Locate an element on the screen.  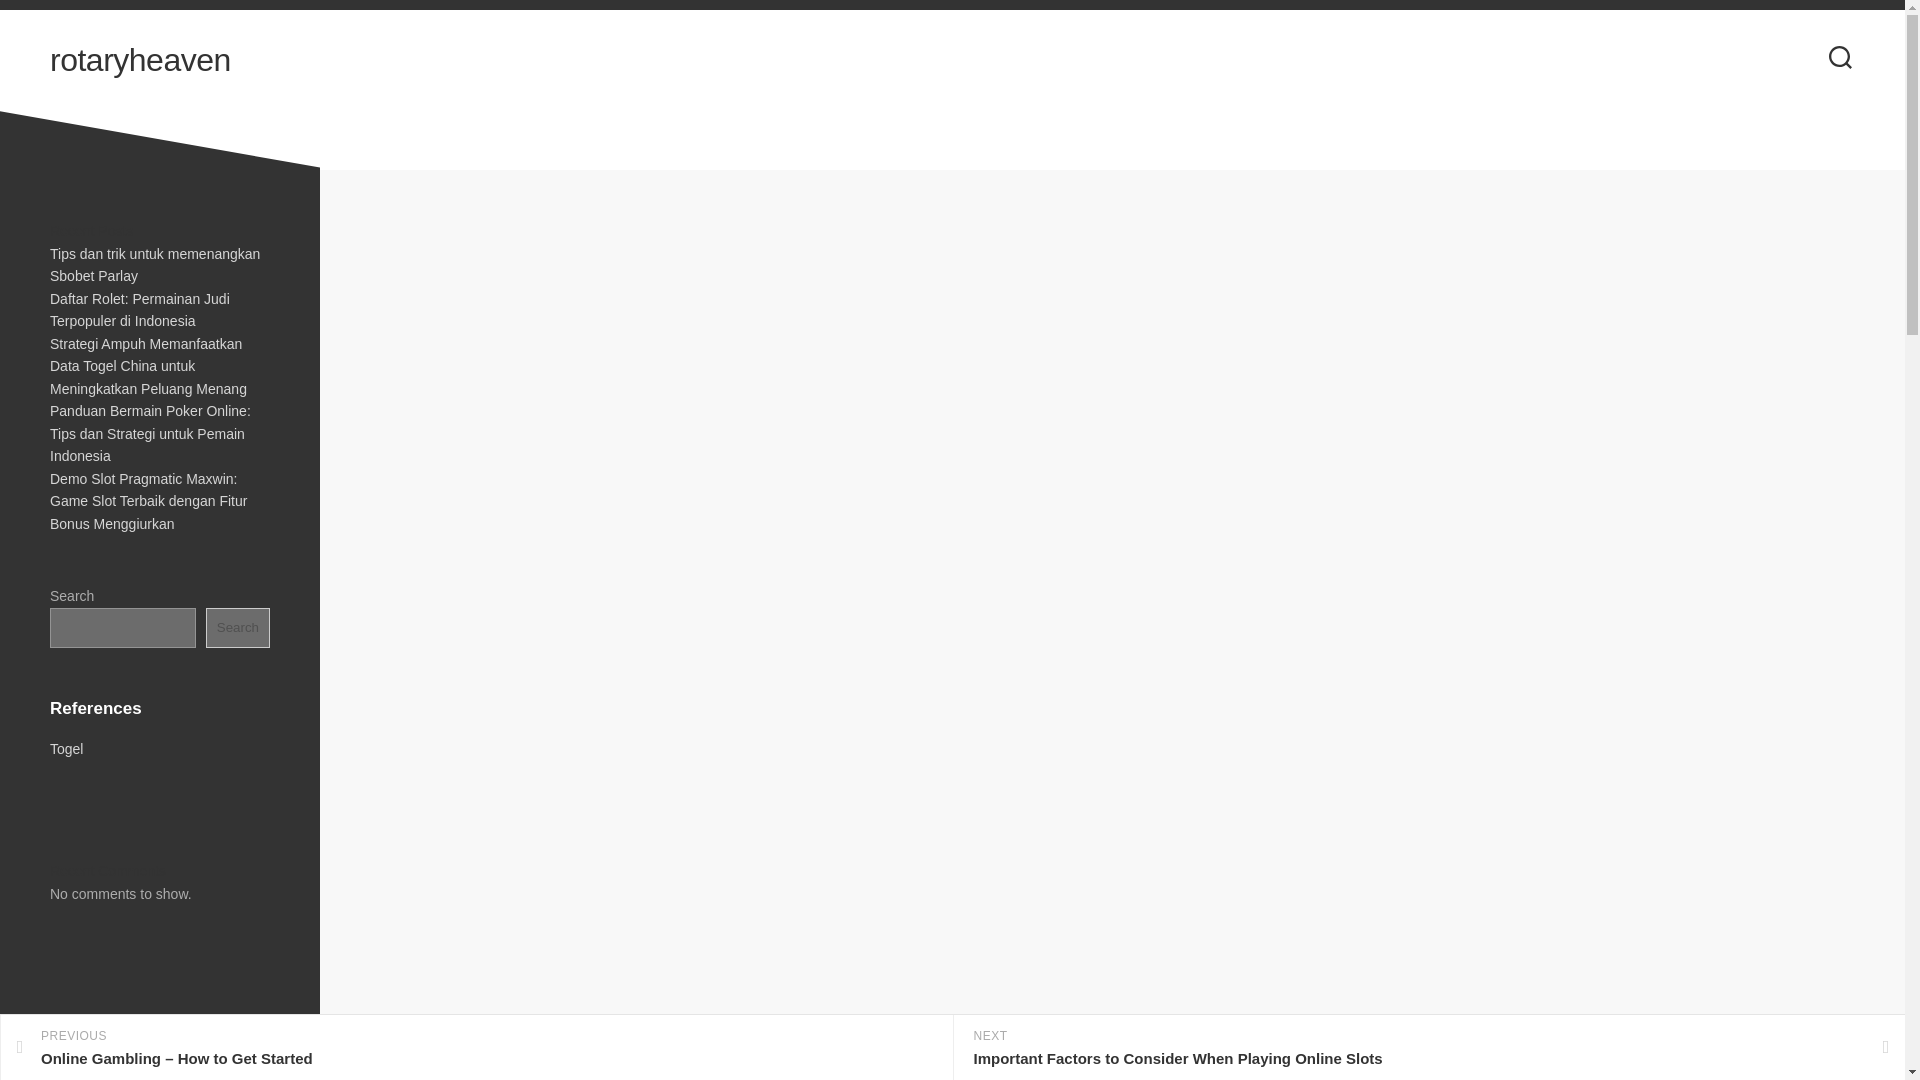
Search is located at coordinates (238, 628).